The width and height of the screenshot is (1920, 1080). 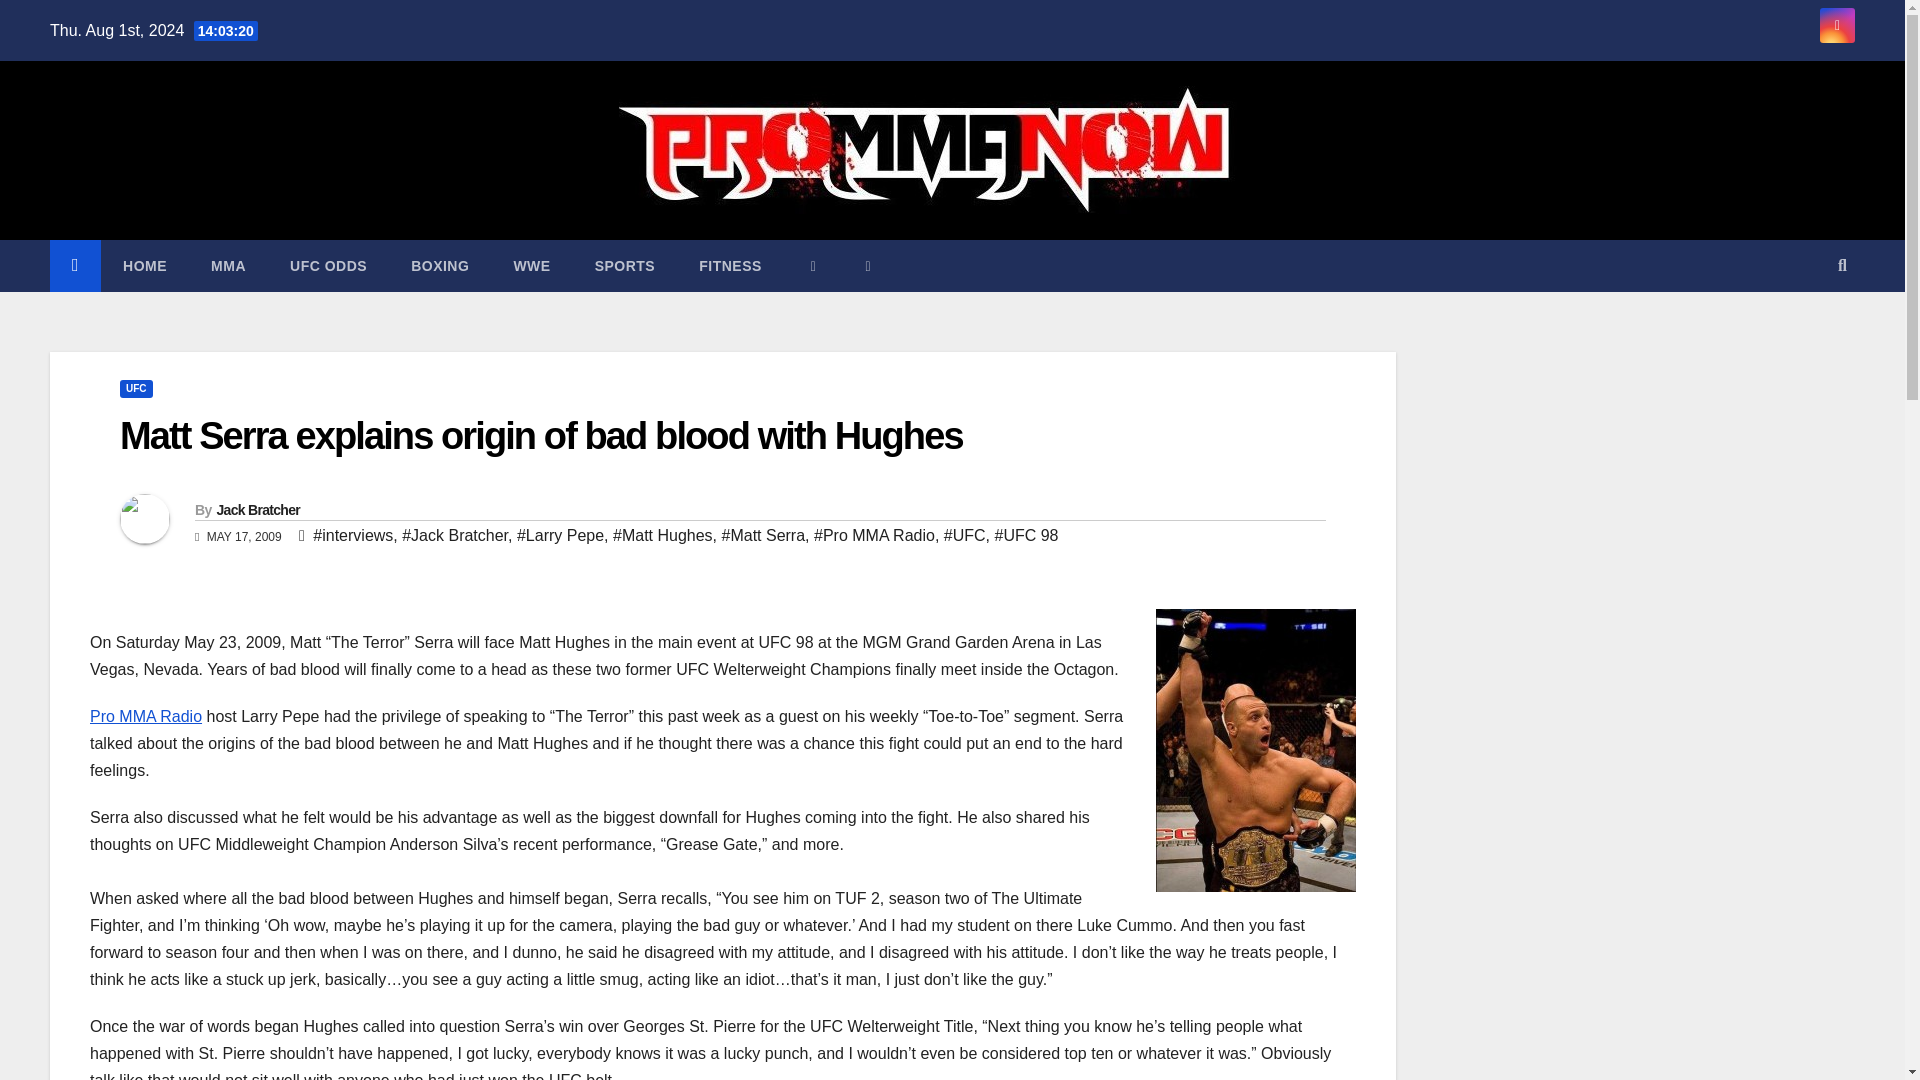 I want to click on HOME, so click(x=144, y=265).